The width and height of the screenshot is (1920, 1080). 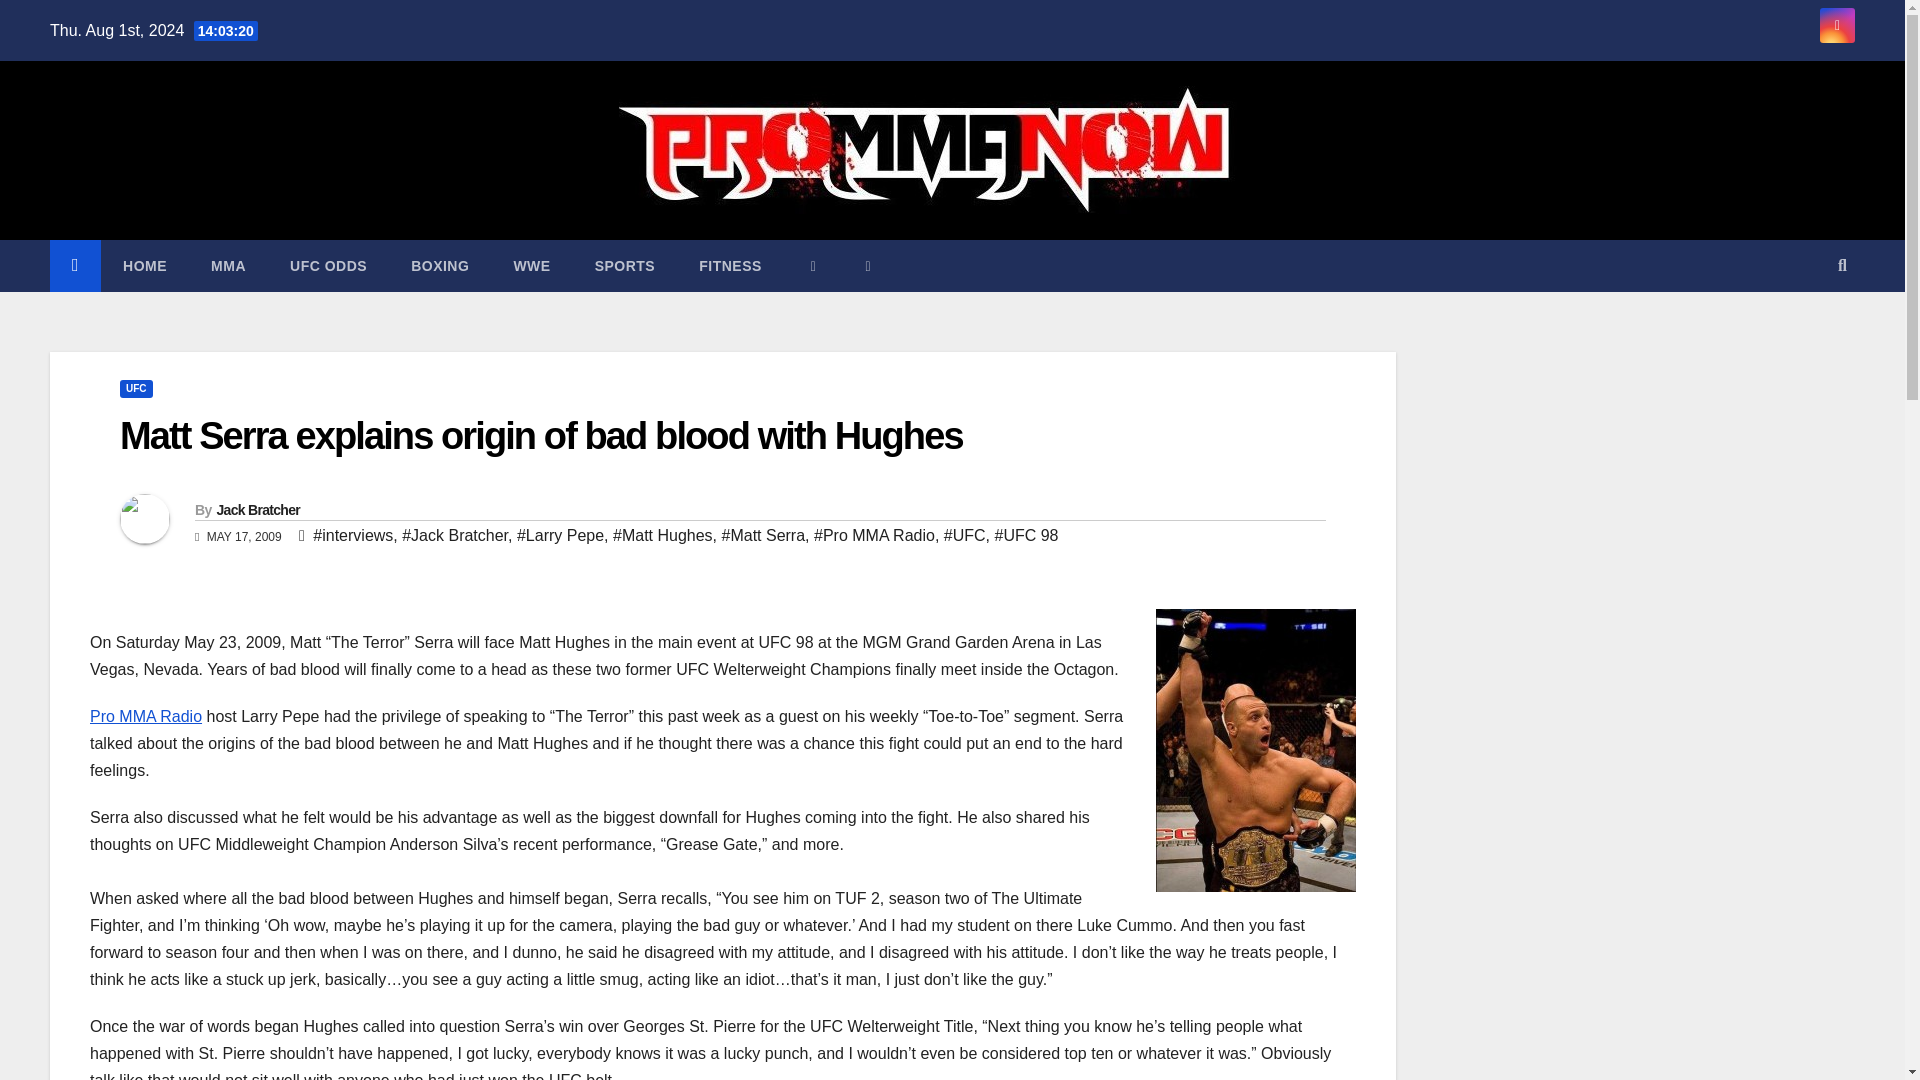 I want to click on HOME, so click(x=144, y=265).